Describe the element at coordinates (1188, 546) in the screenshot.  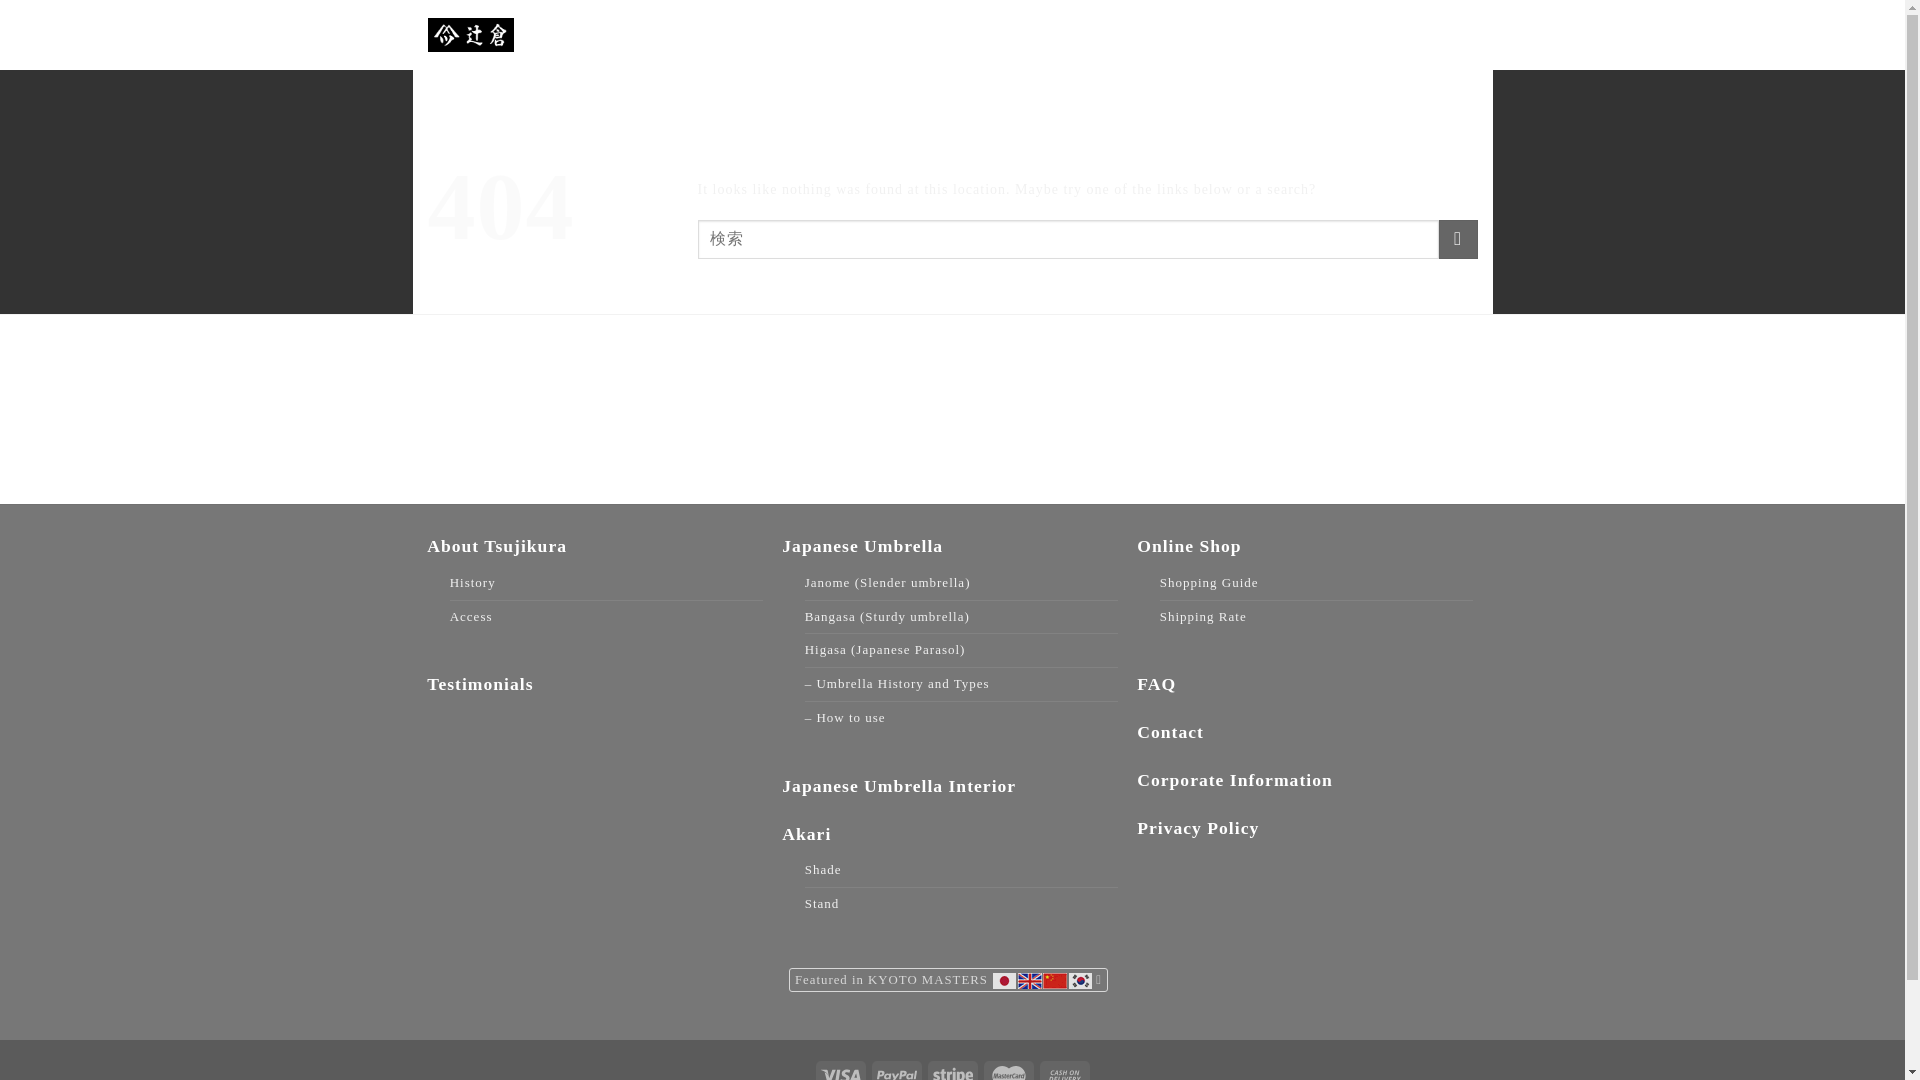
I see `Online Shop` at that location.